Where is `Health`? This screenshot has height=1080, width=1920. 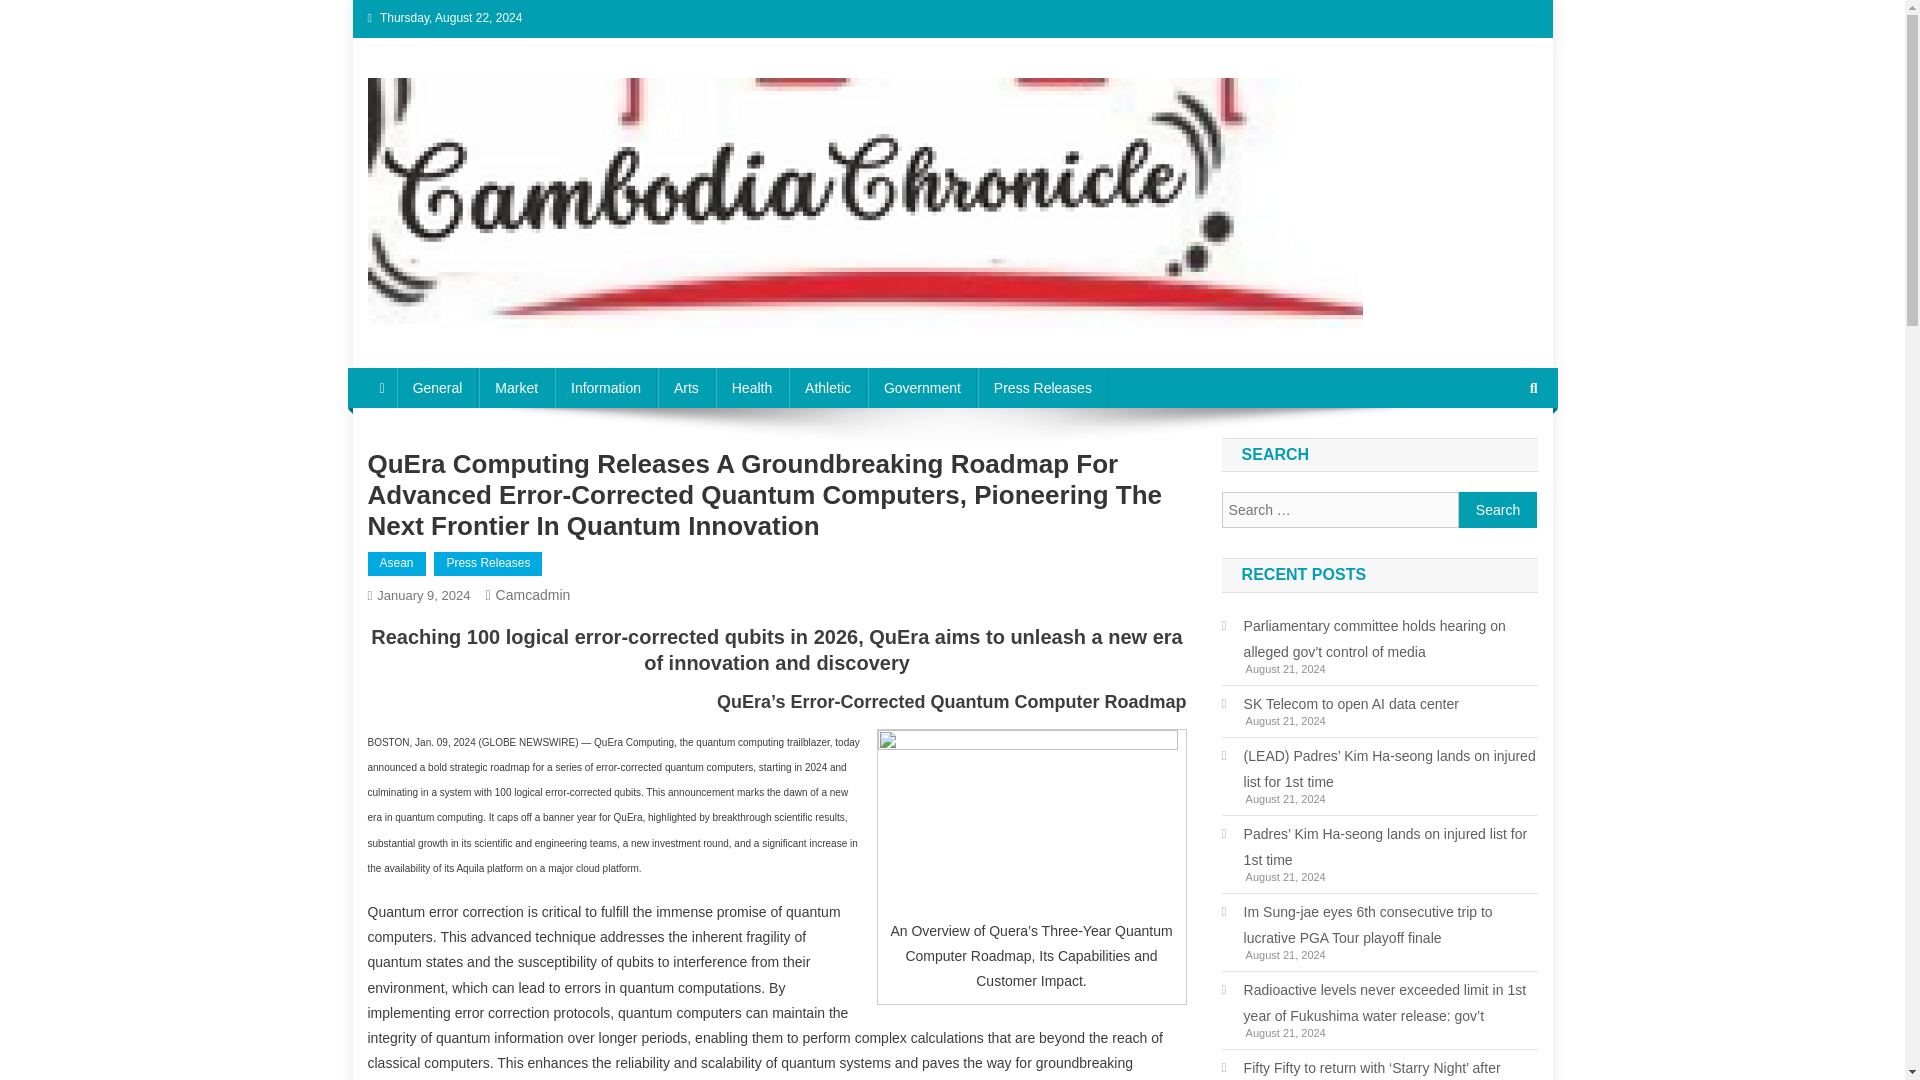 Health is located at coordinates (752, 388).